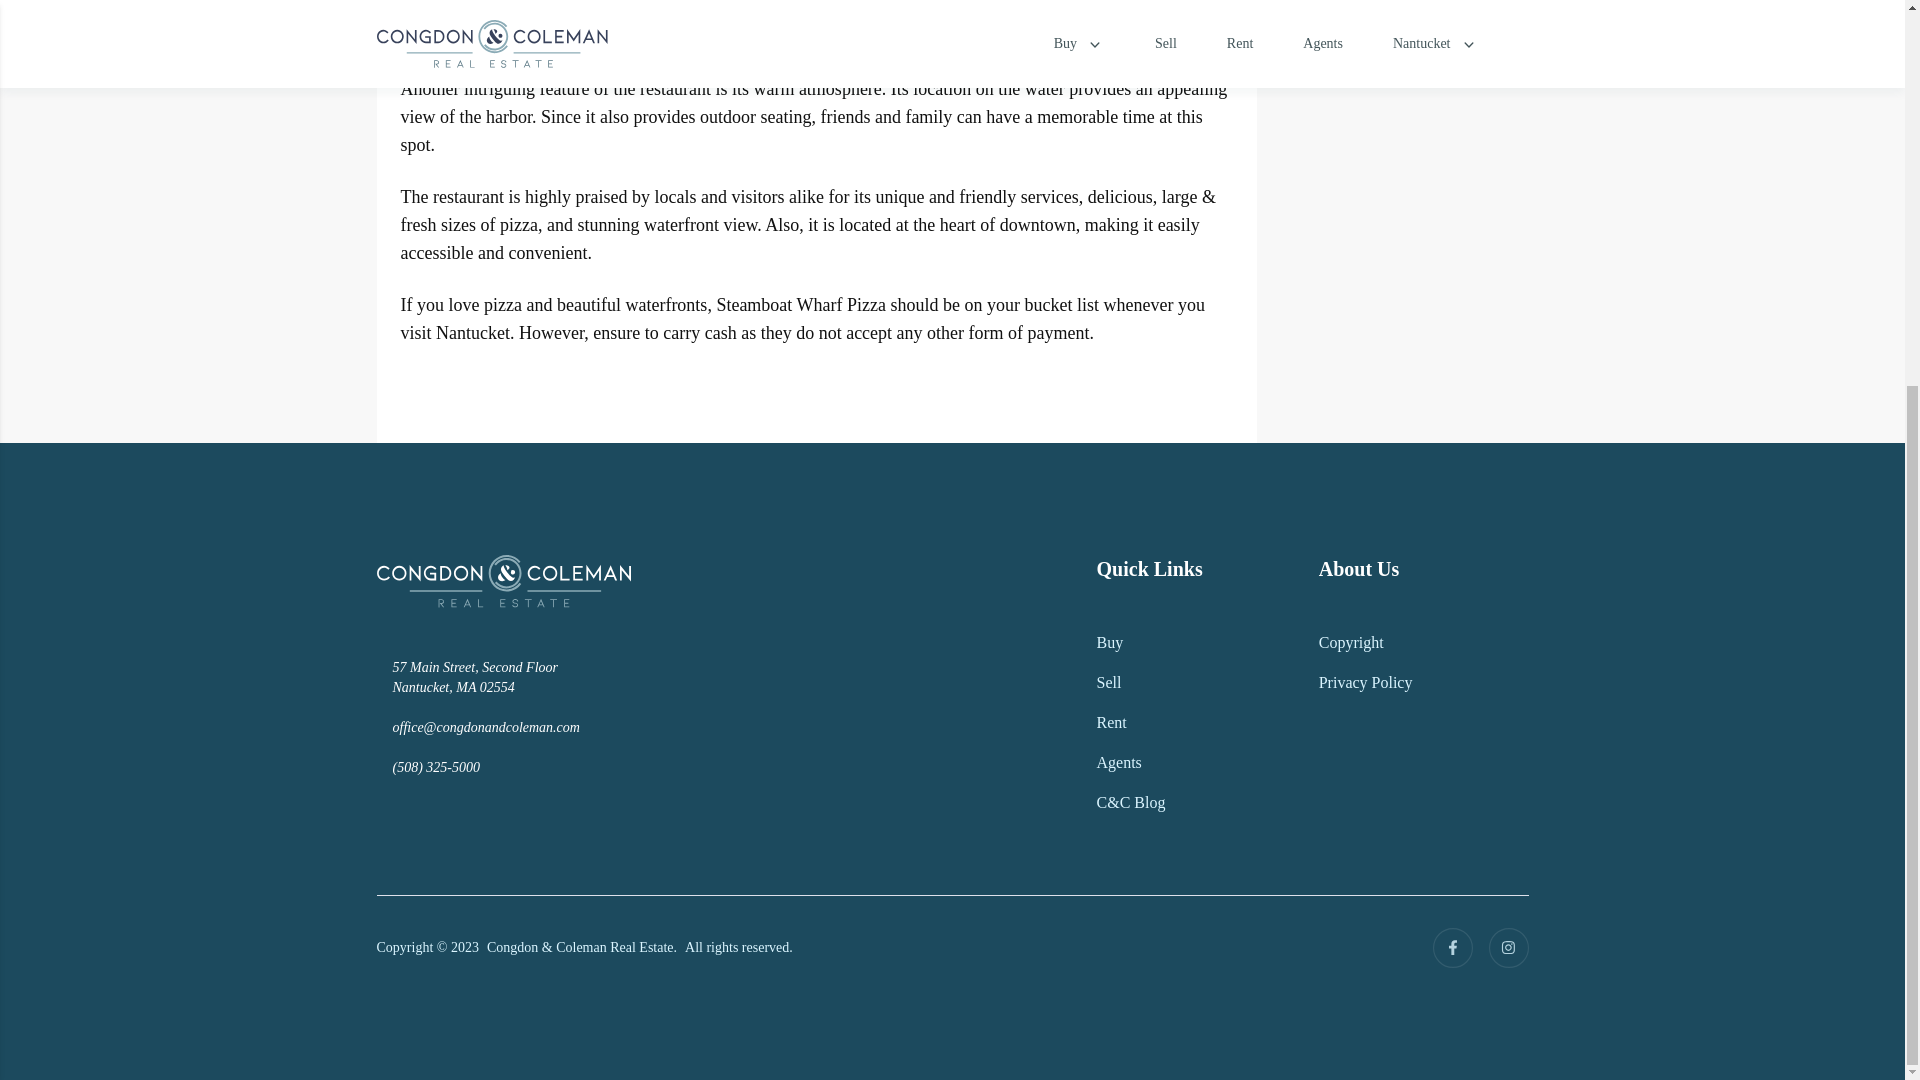 This screenshot has width=1920, height=1080. Describe the element at coordinates (1108, 682) in the screenshot. I see `Sell` at that location.